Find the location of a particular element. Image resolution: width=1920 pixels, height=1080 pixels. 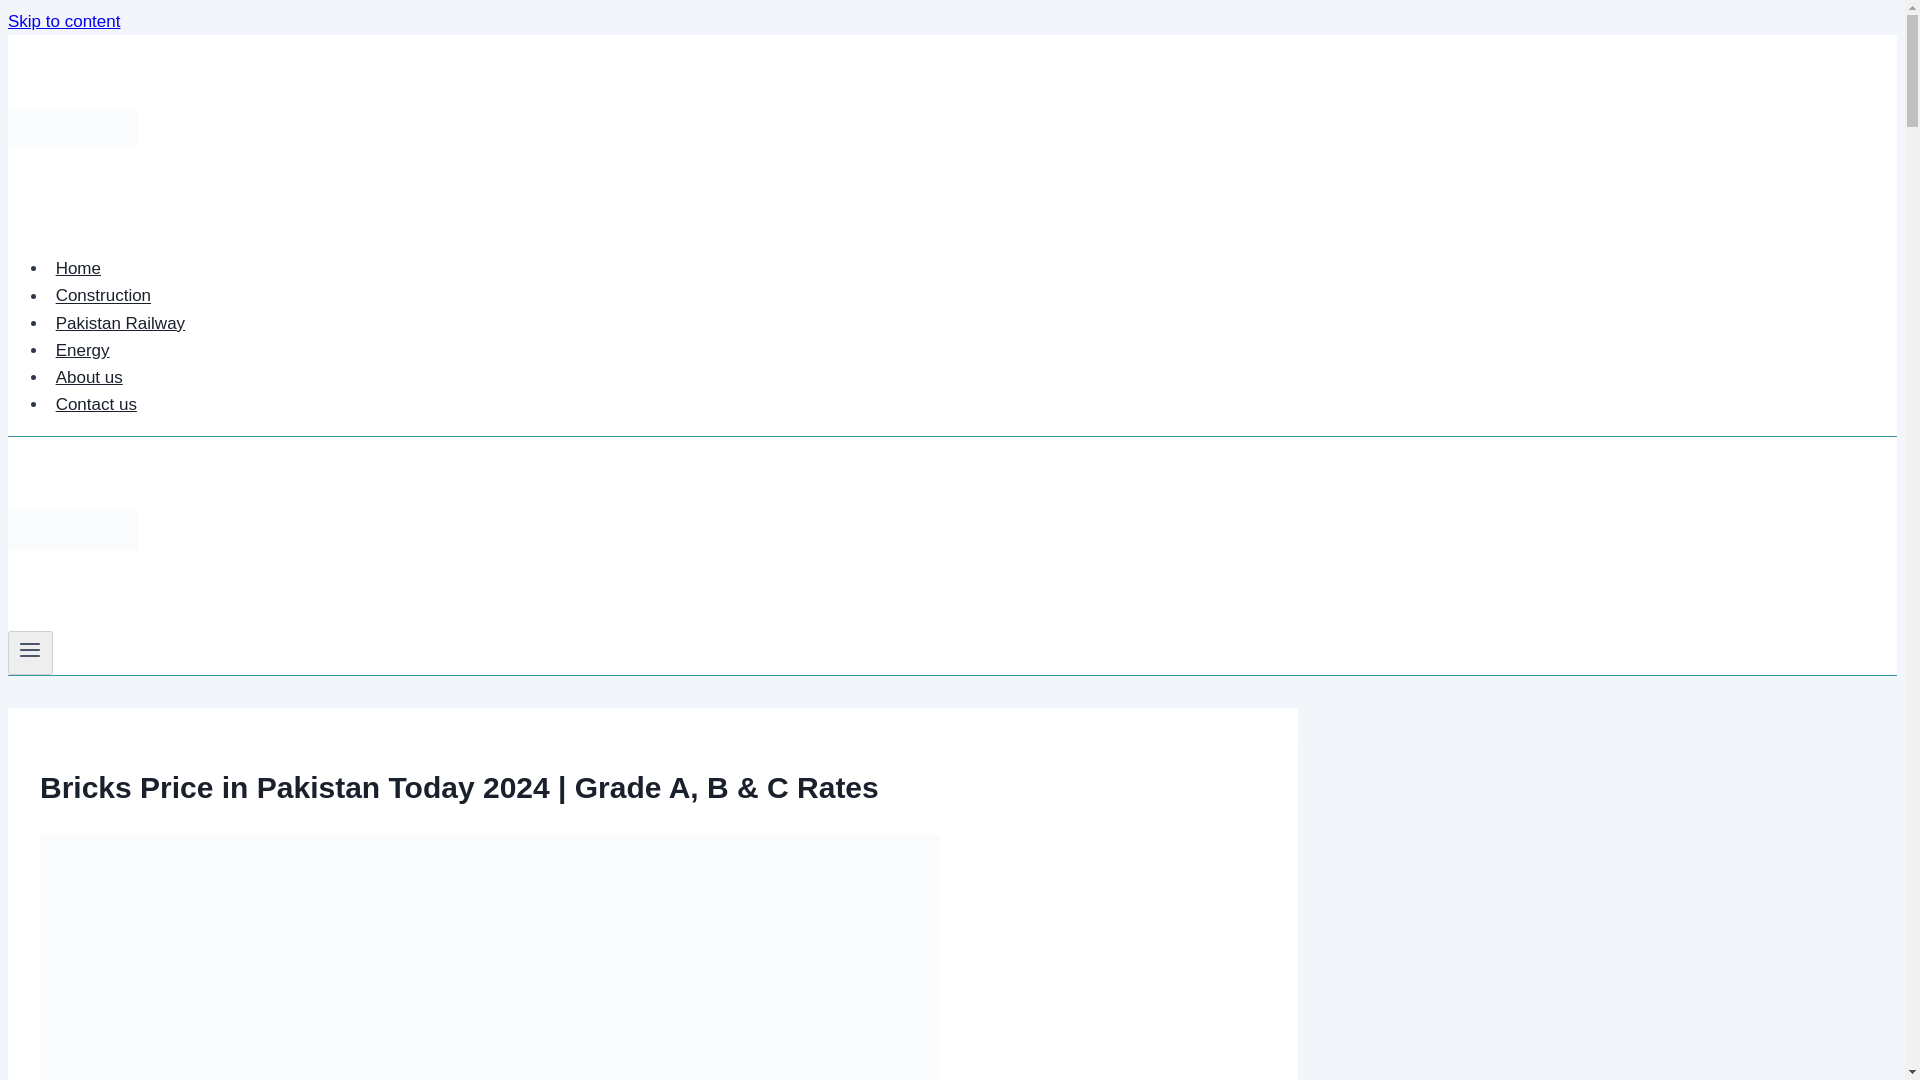

Toggle Menu is located at coordinates (30, 652).